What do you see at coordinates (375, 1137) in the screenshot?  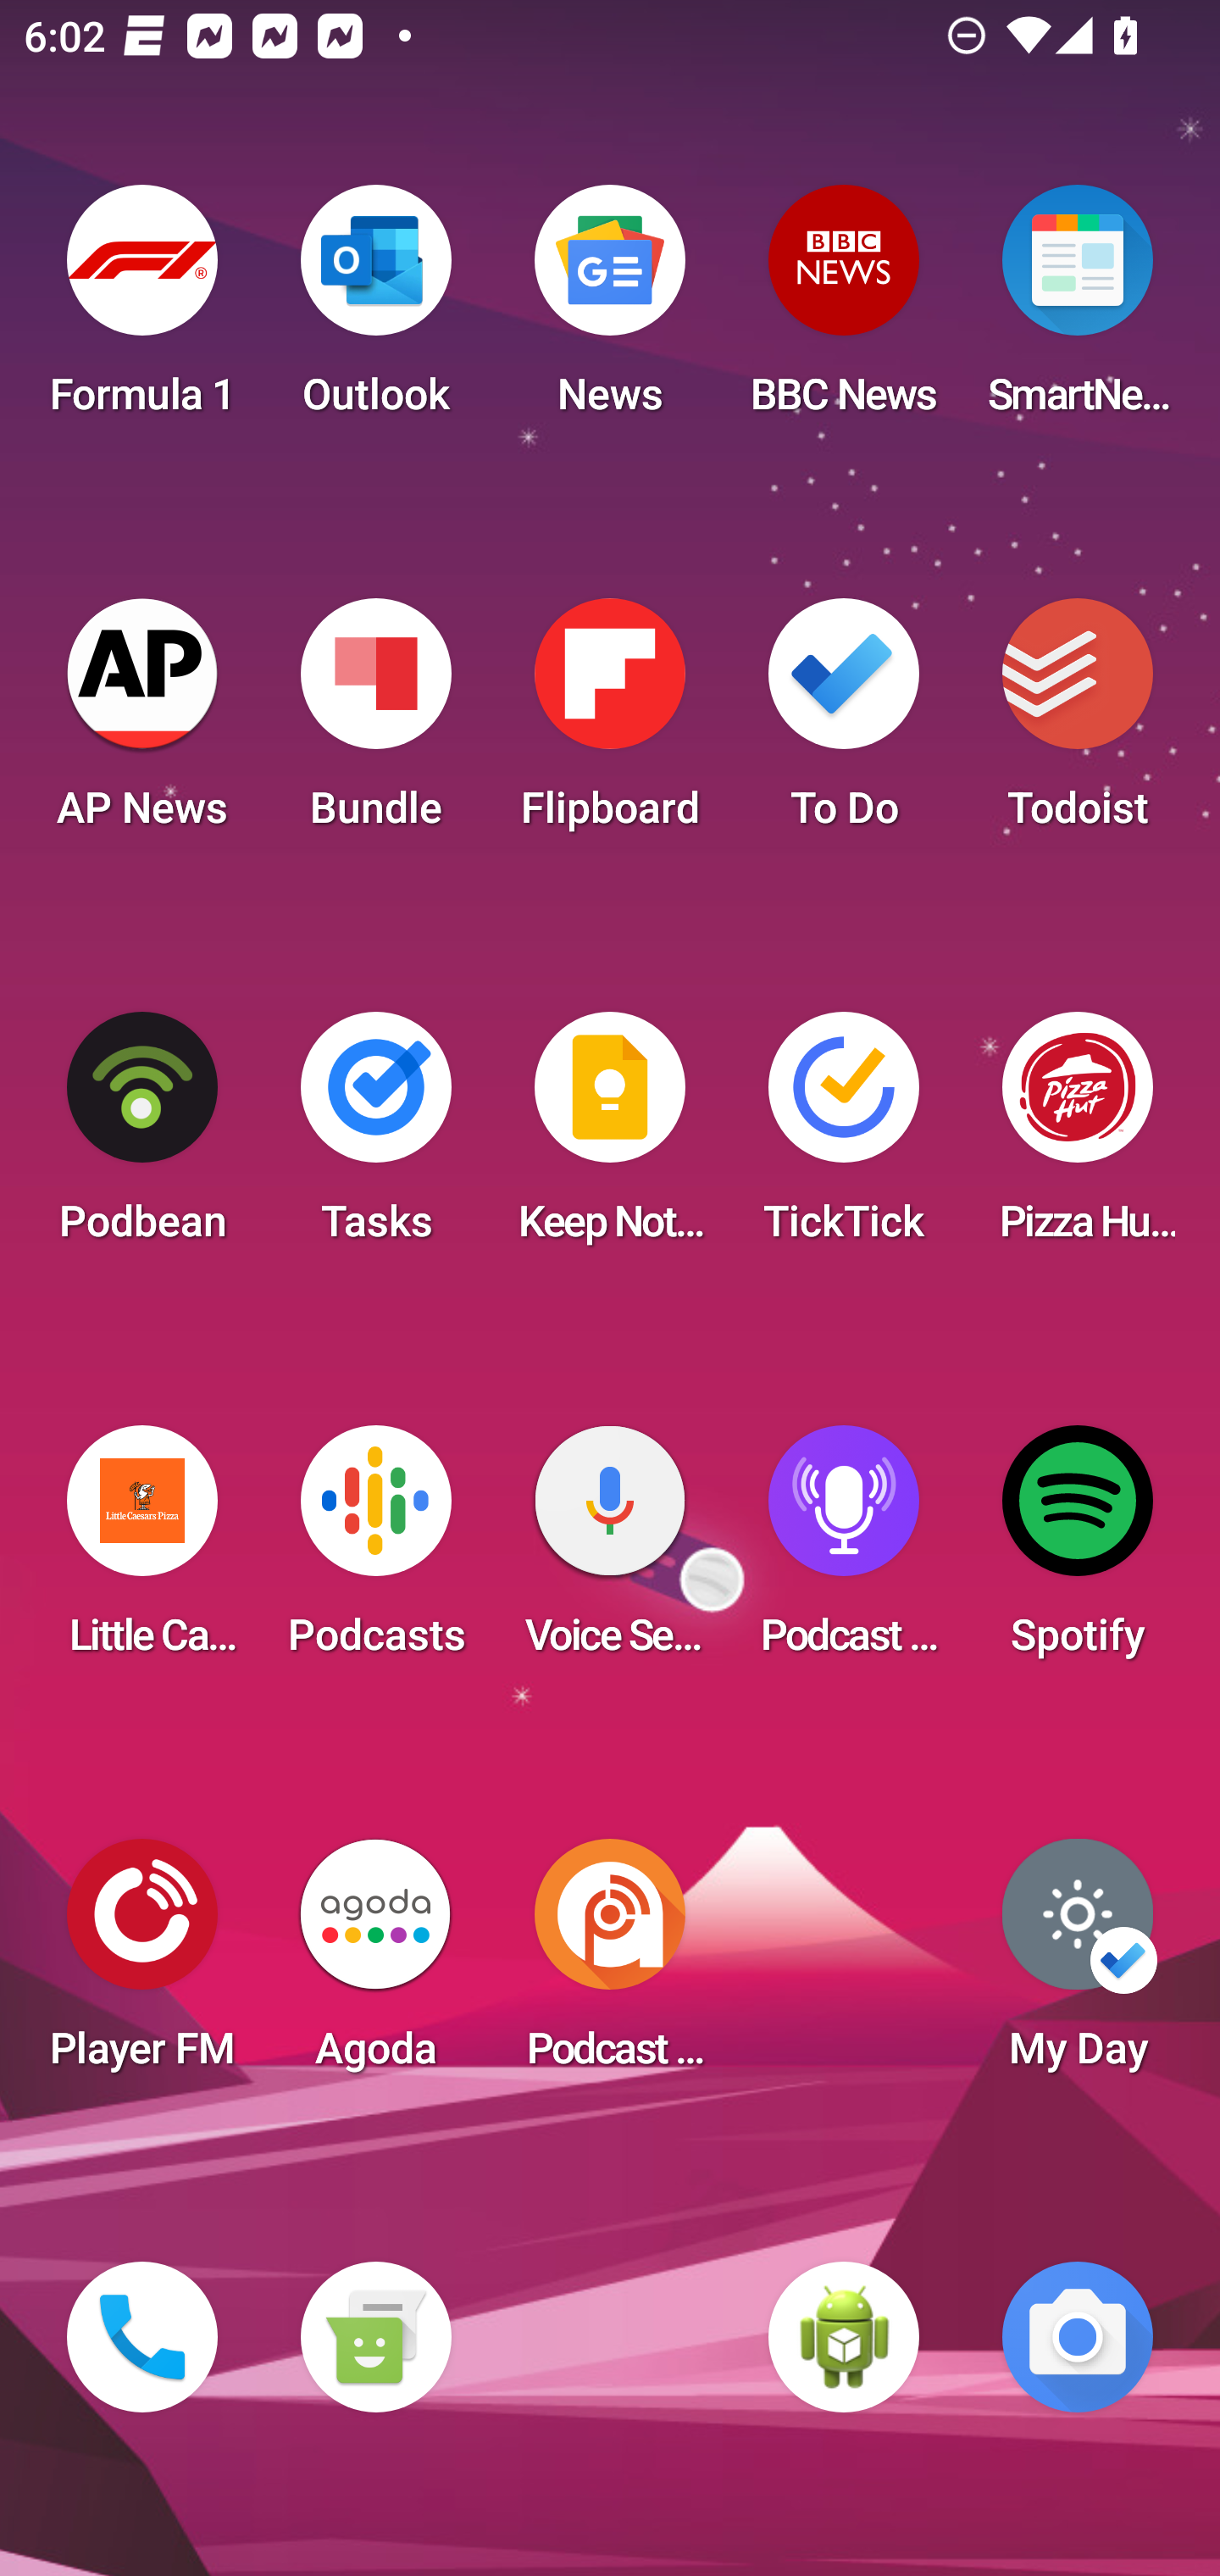 I see `Tasks` at bounding box center [375, 1137].